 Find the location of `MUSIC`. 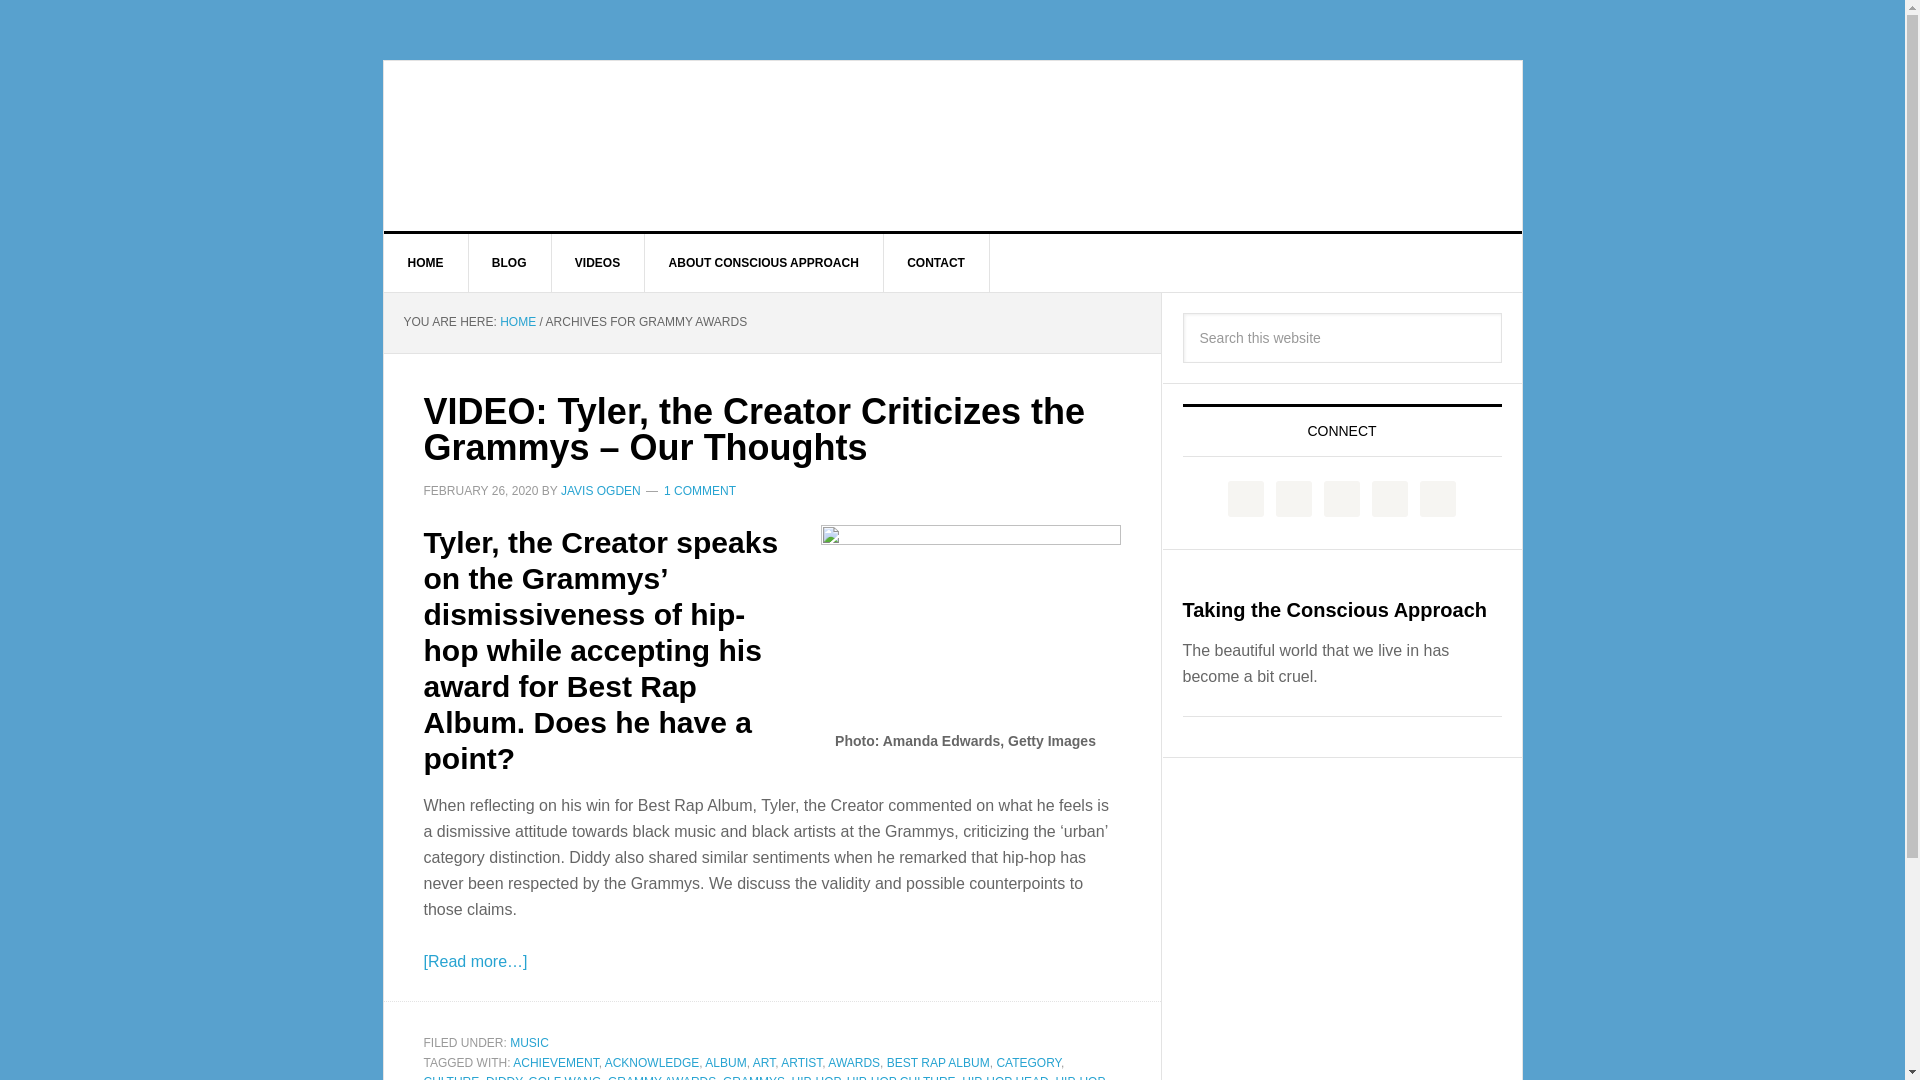

MUSIC is located at coordinates (530, 1042).